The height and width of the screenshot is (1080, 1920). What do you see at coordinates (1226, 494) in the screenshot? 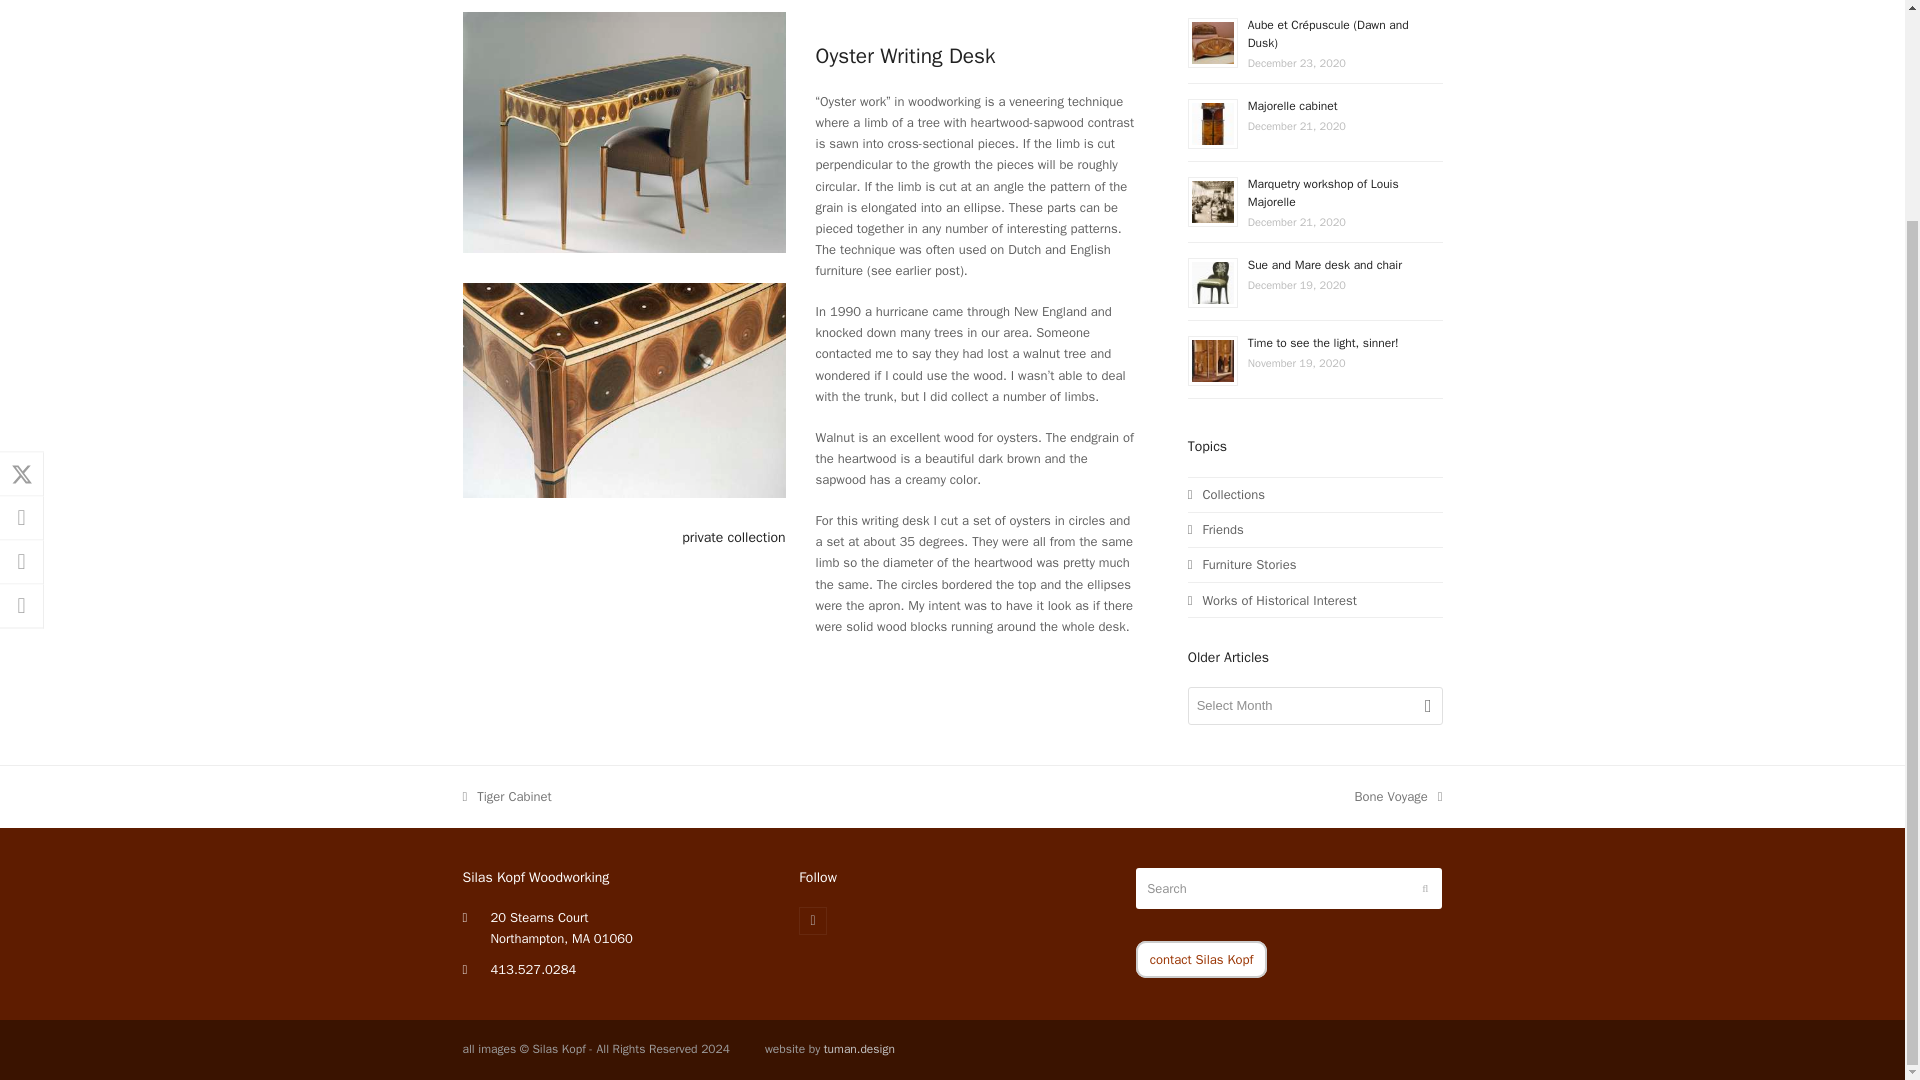
I see `Collections` at bounding box center [1226, 494].